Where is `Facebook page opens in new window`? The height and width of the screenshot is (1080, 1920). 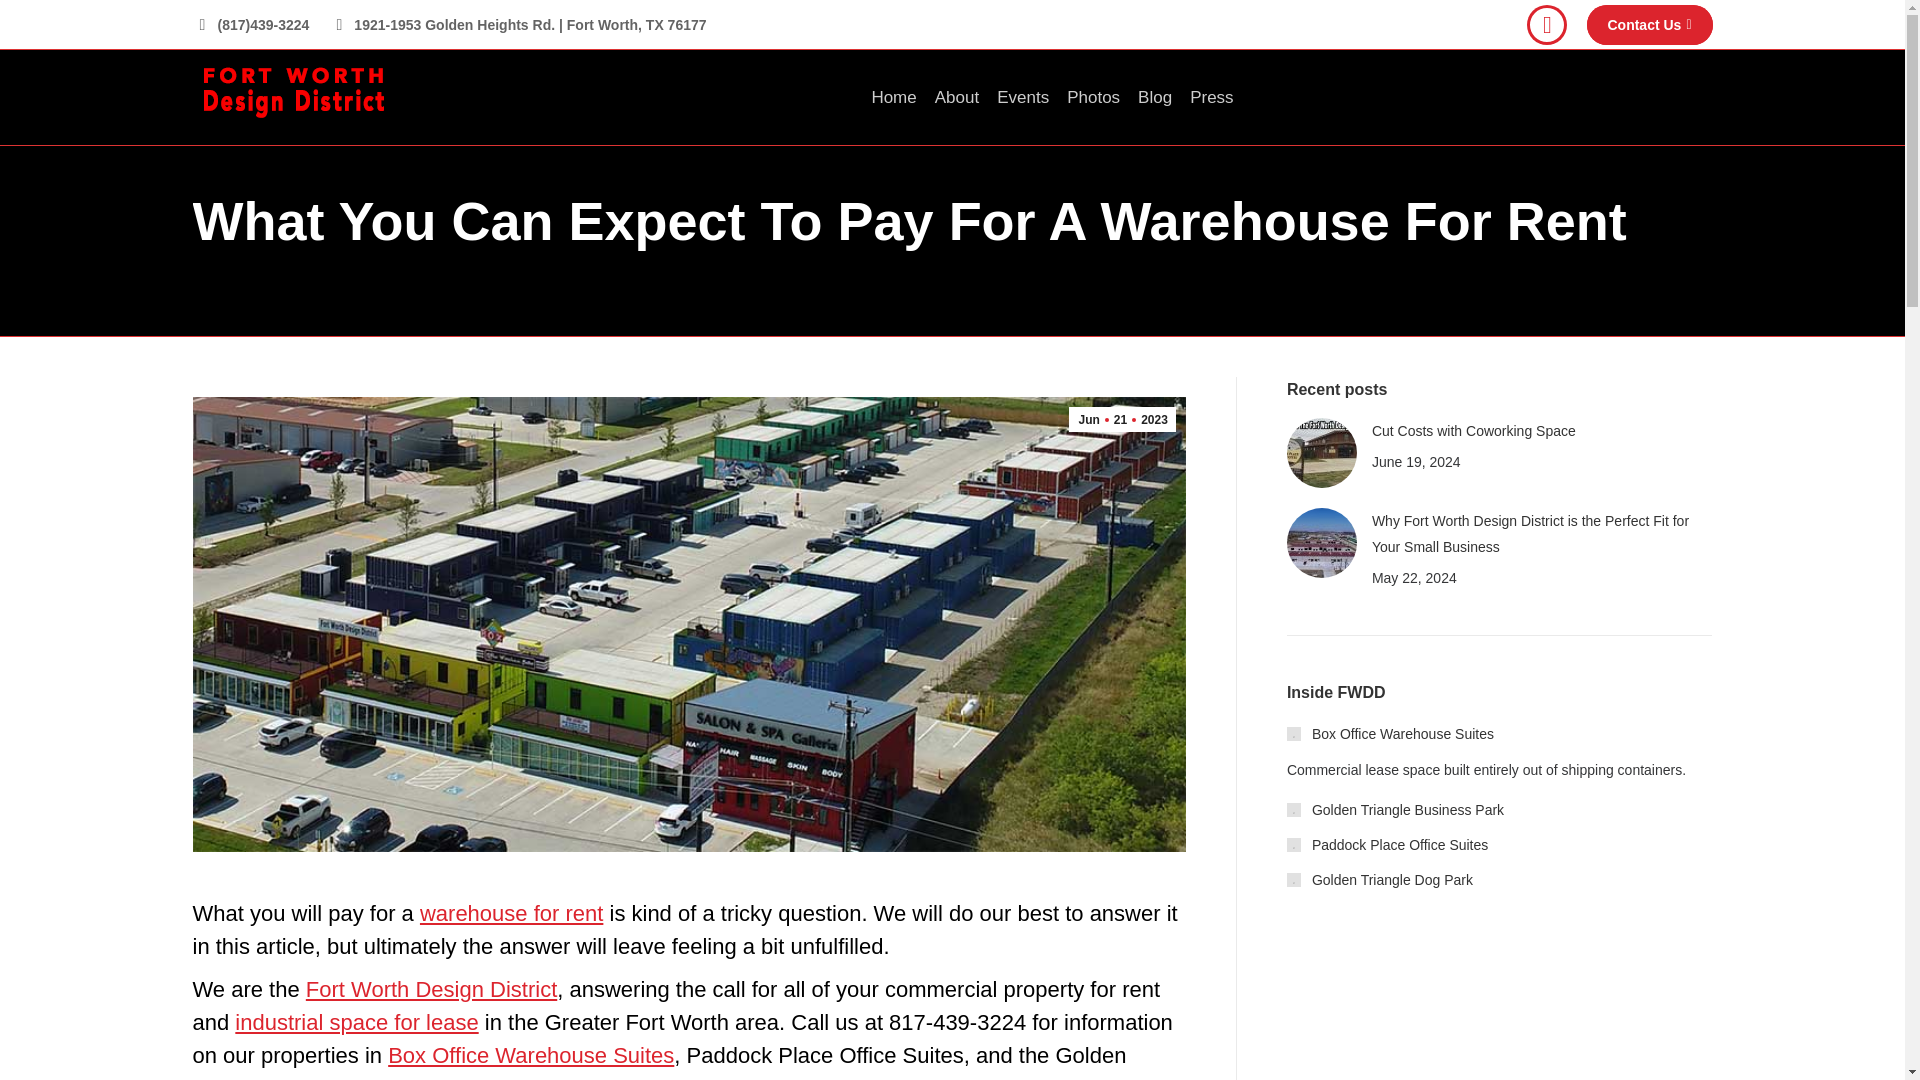 Facebook page opens in new window is located at coordinates (430, 990).